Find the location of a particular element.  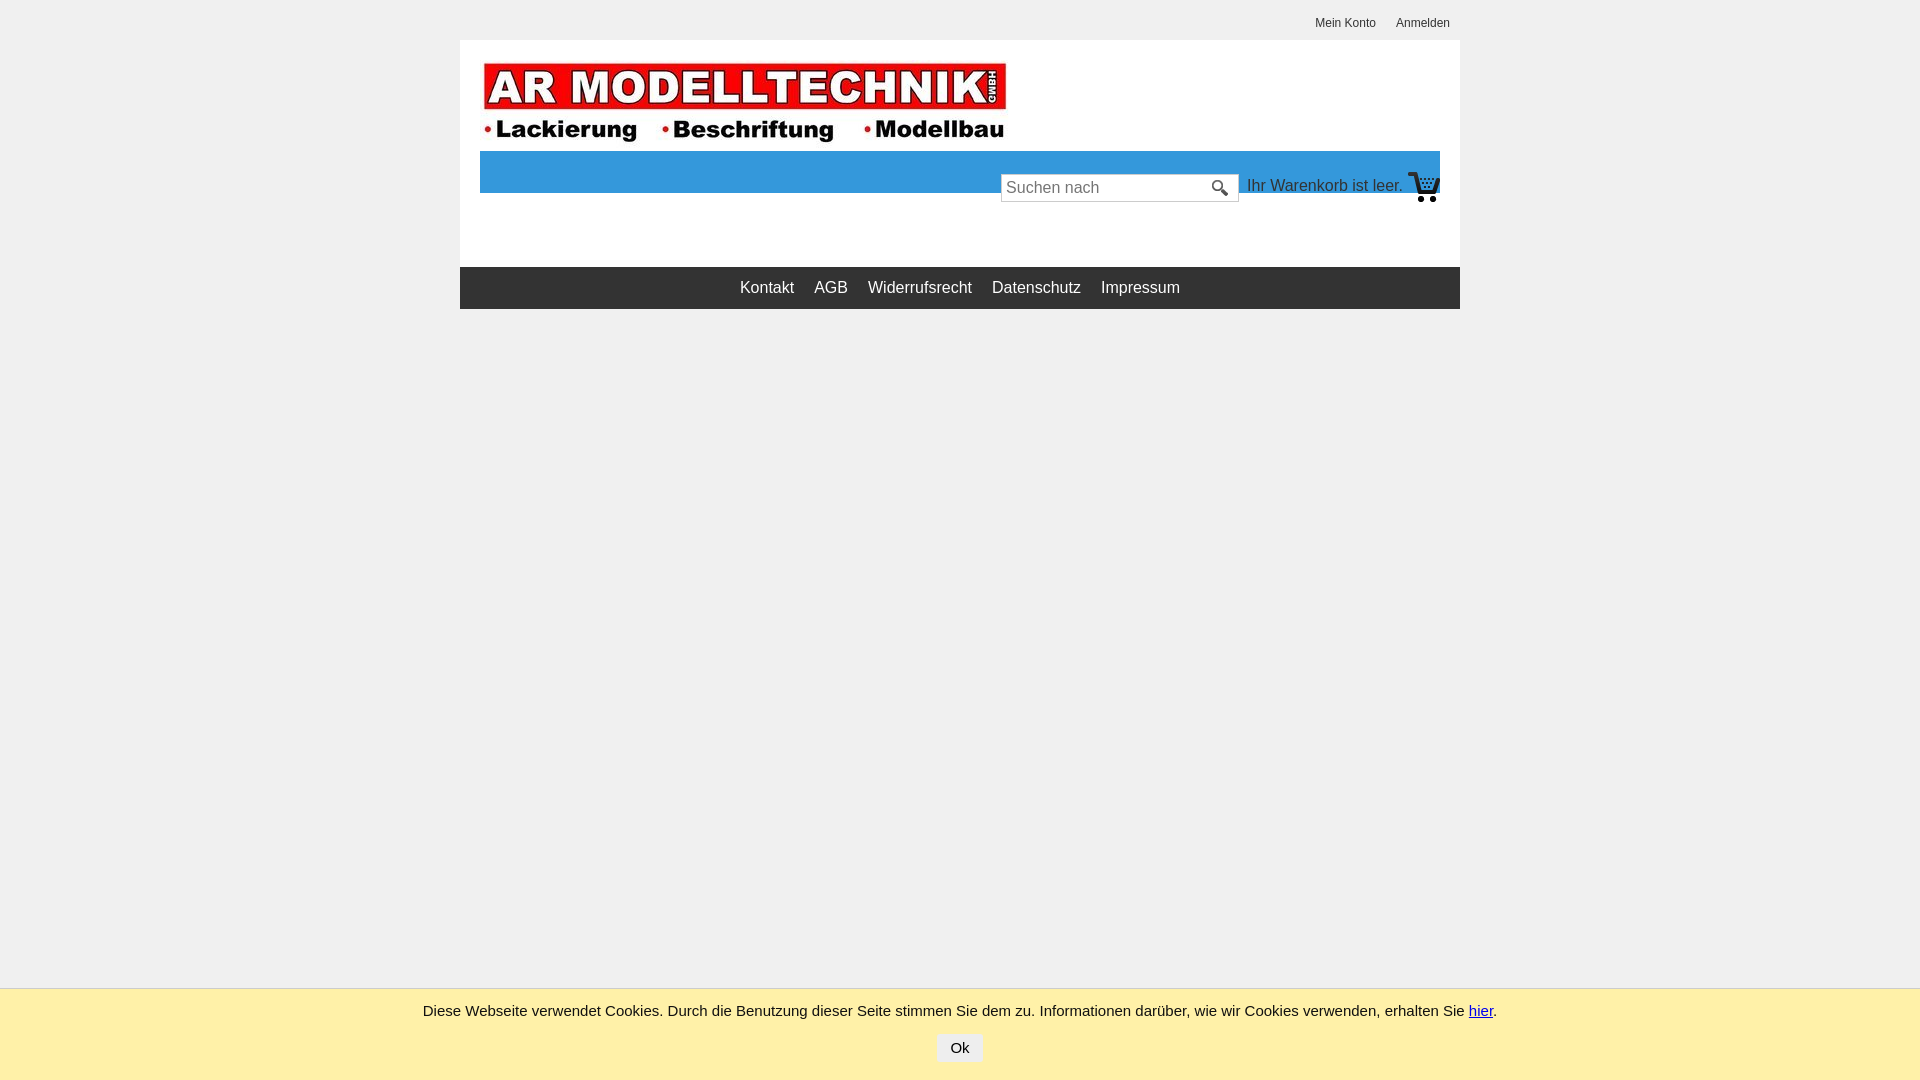

Mein Konto is located at coordinates (1350, 24).